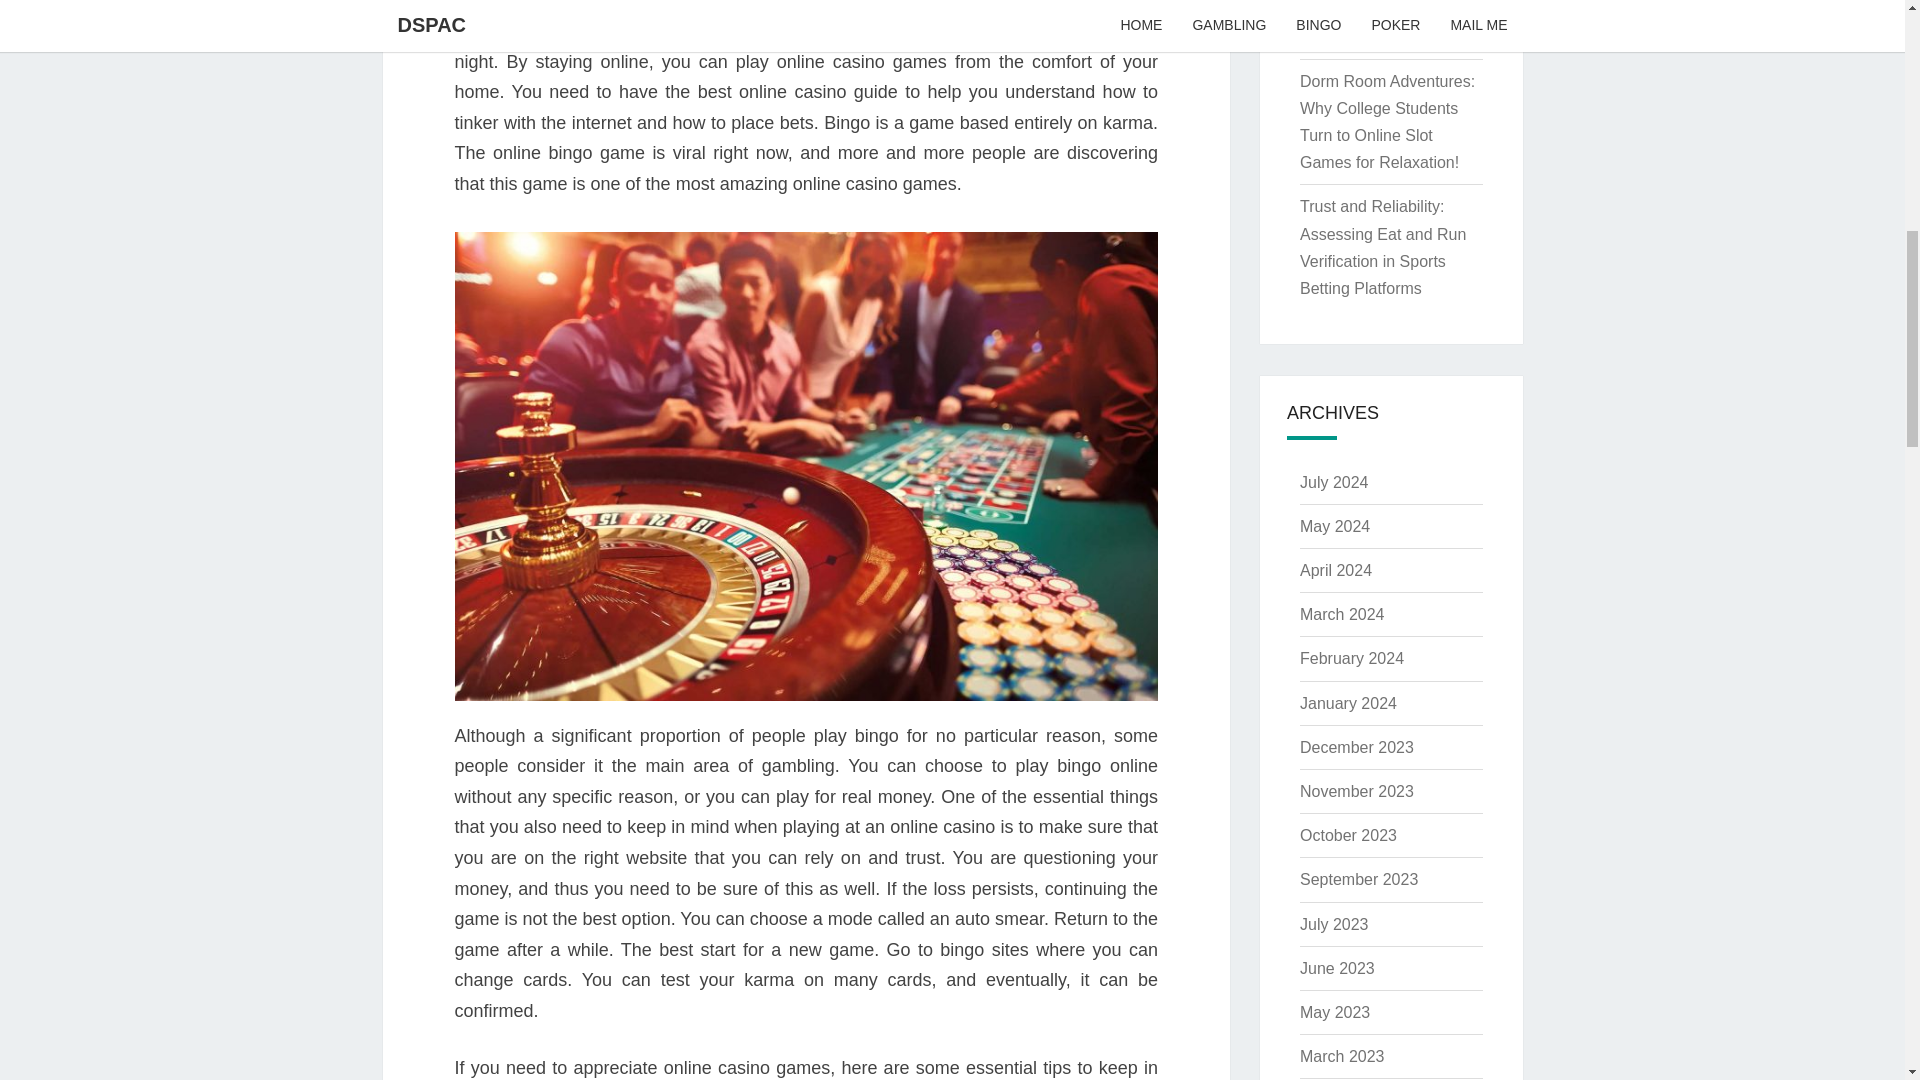 This screenshot has height=1080, width=1920. Describe the element at coordinates (1334, 526) in the screenshot. I see `May 2024` at that location.